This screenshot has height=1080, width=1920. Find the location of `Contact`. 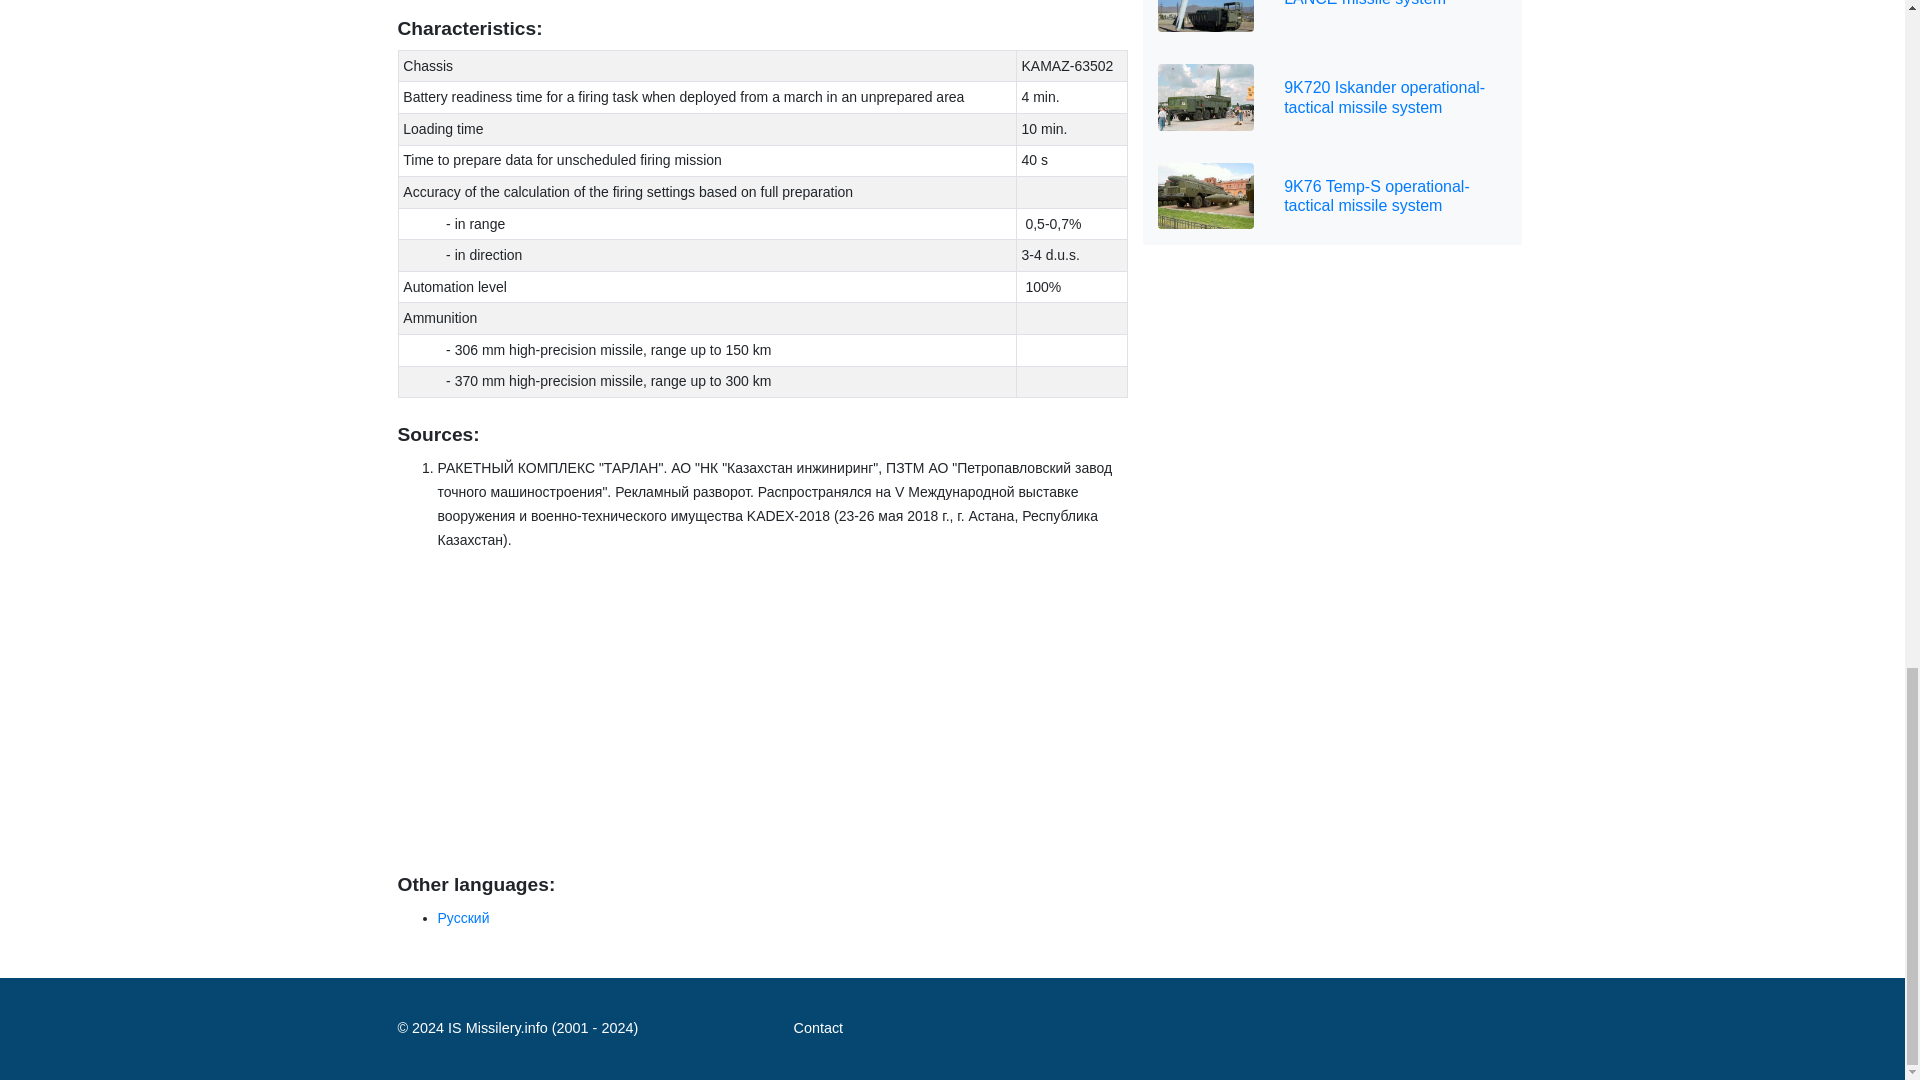

Contact is located at coordinates (818, 1029).